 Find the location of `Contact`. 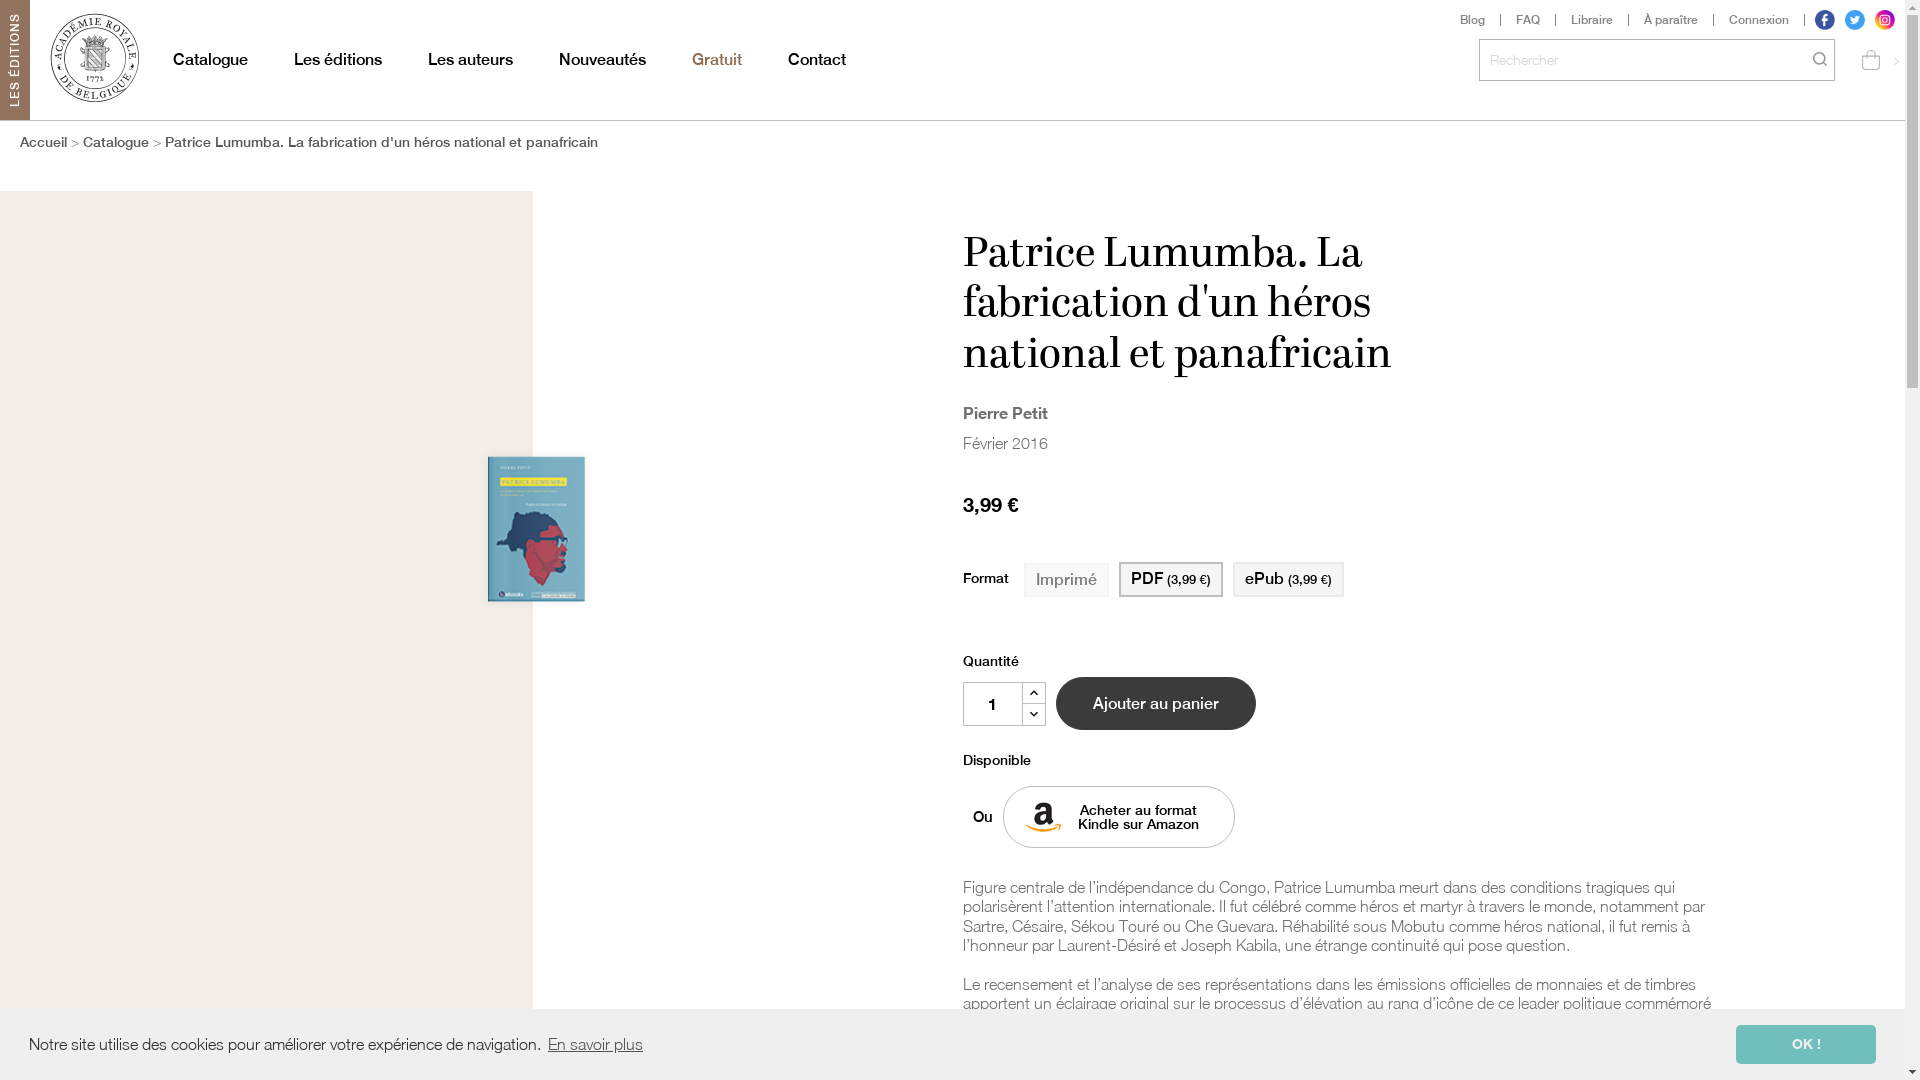

Contact is located at coordinates (817, 60).